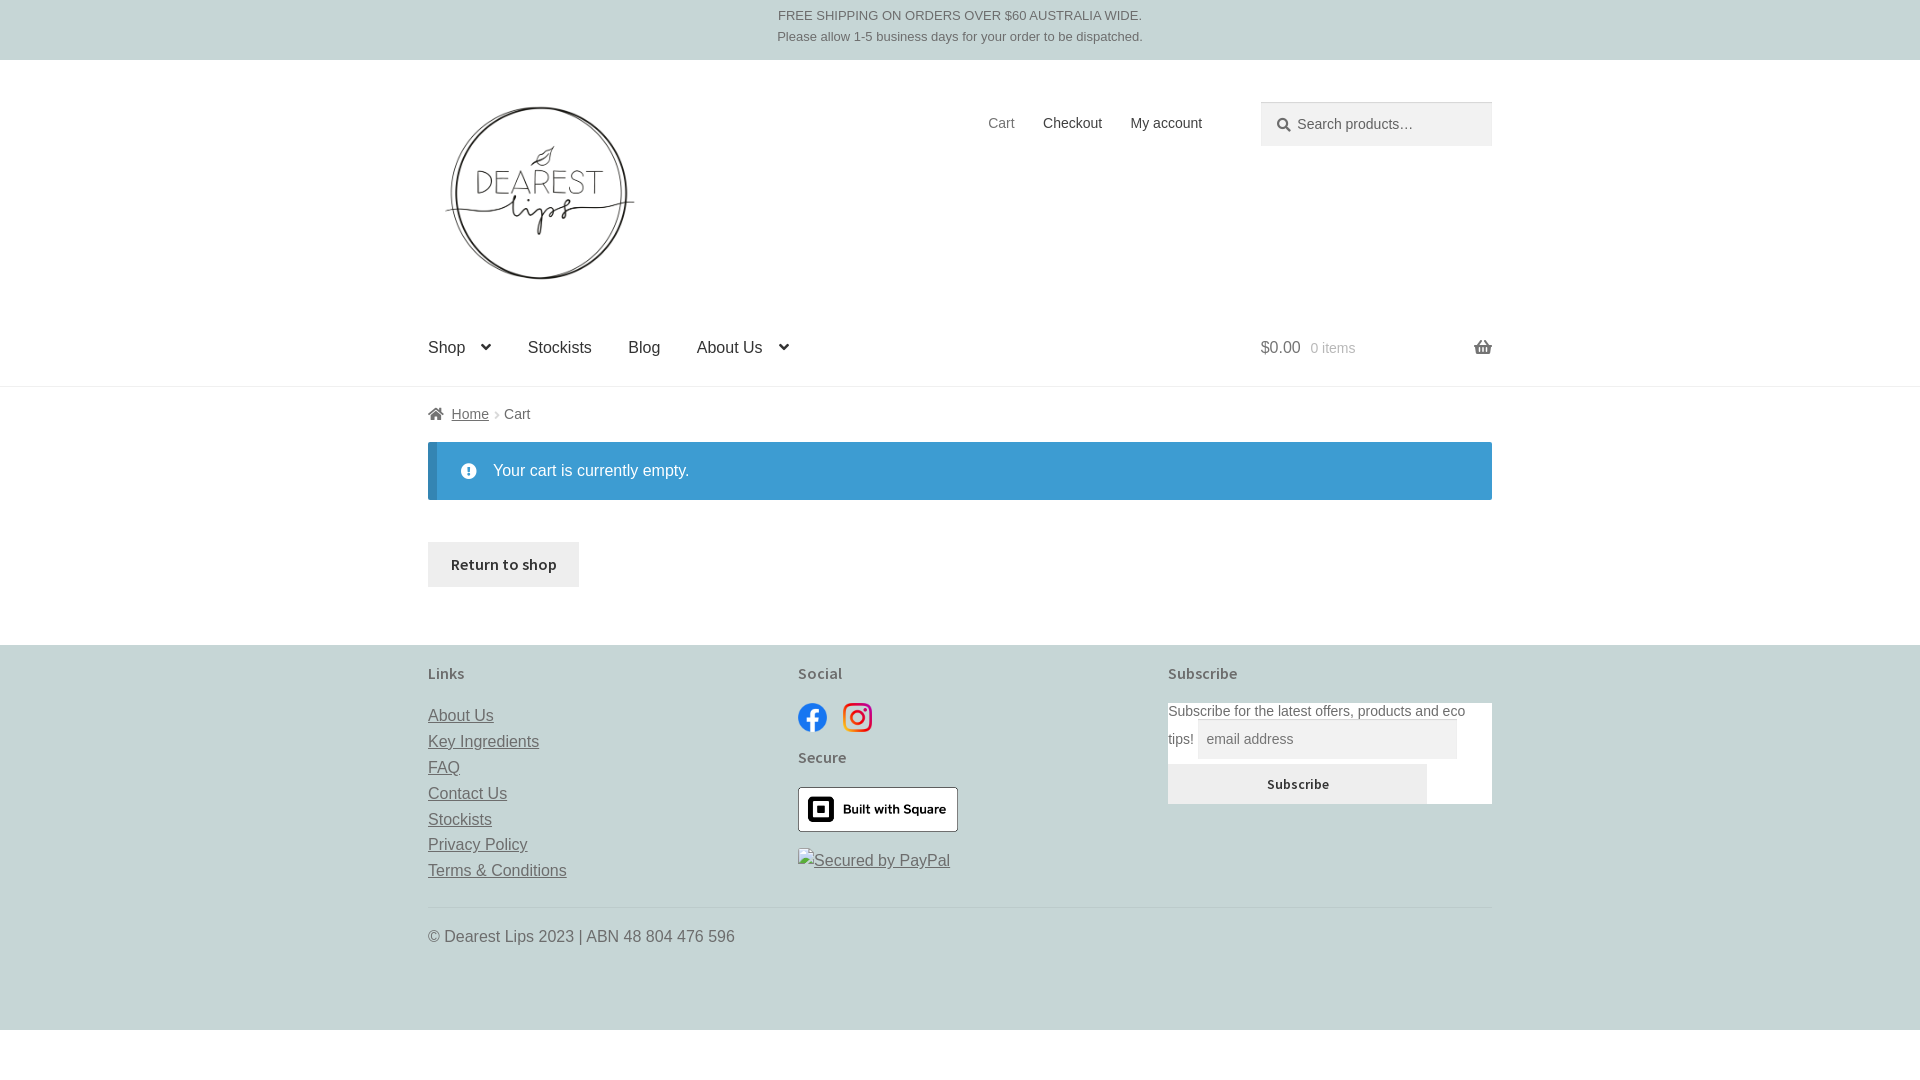 This screenshot has width=1920, height=1080. I want to click on Search, so click(1260, 102).